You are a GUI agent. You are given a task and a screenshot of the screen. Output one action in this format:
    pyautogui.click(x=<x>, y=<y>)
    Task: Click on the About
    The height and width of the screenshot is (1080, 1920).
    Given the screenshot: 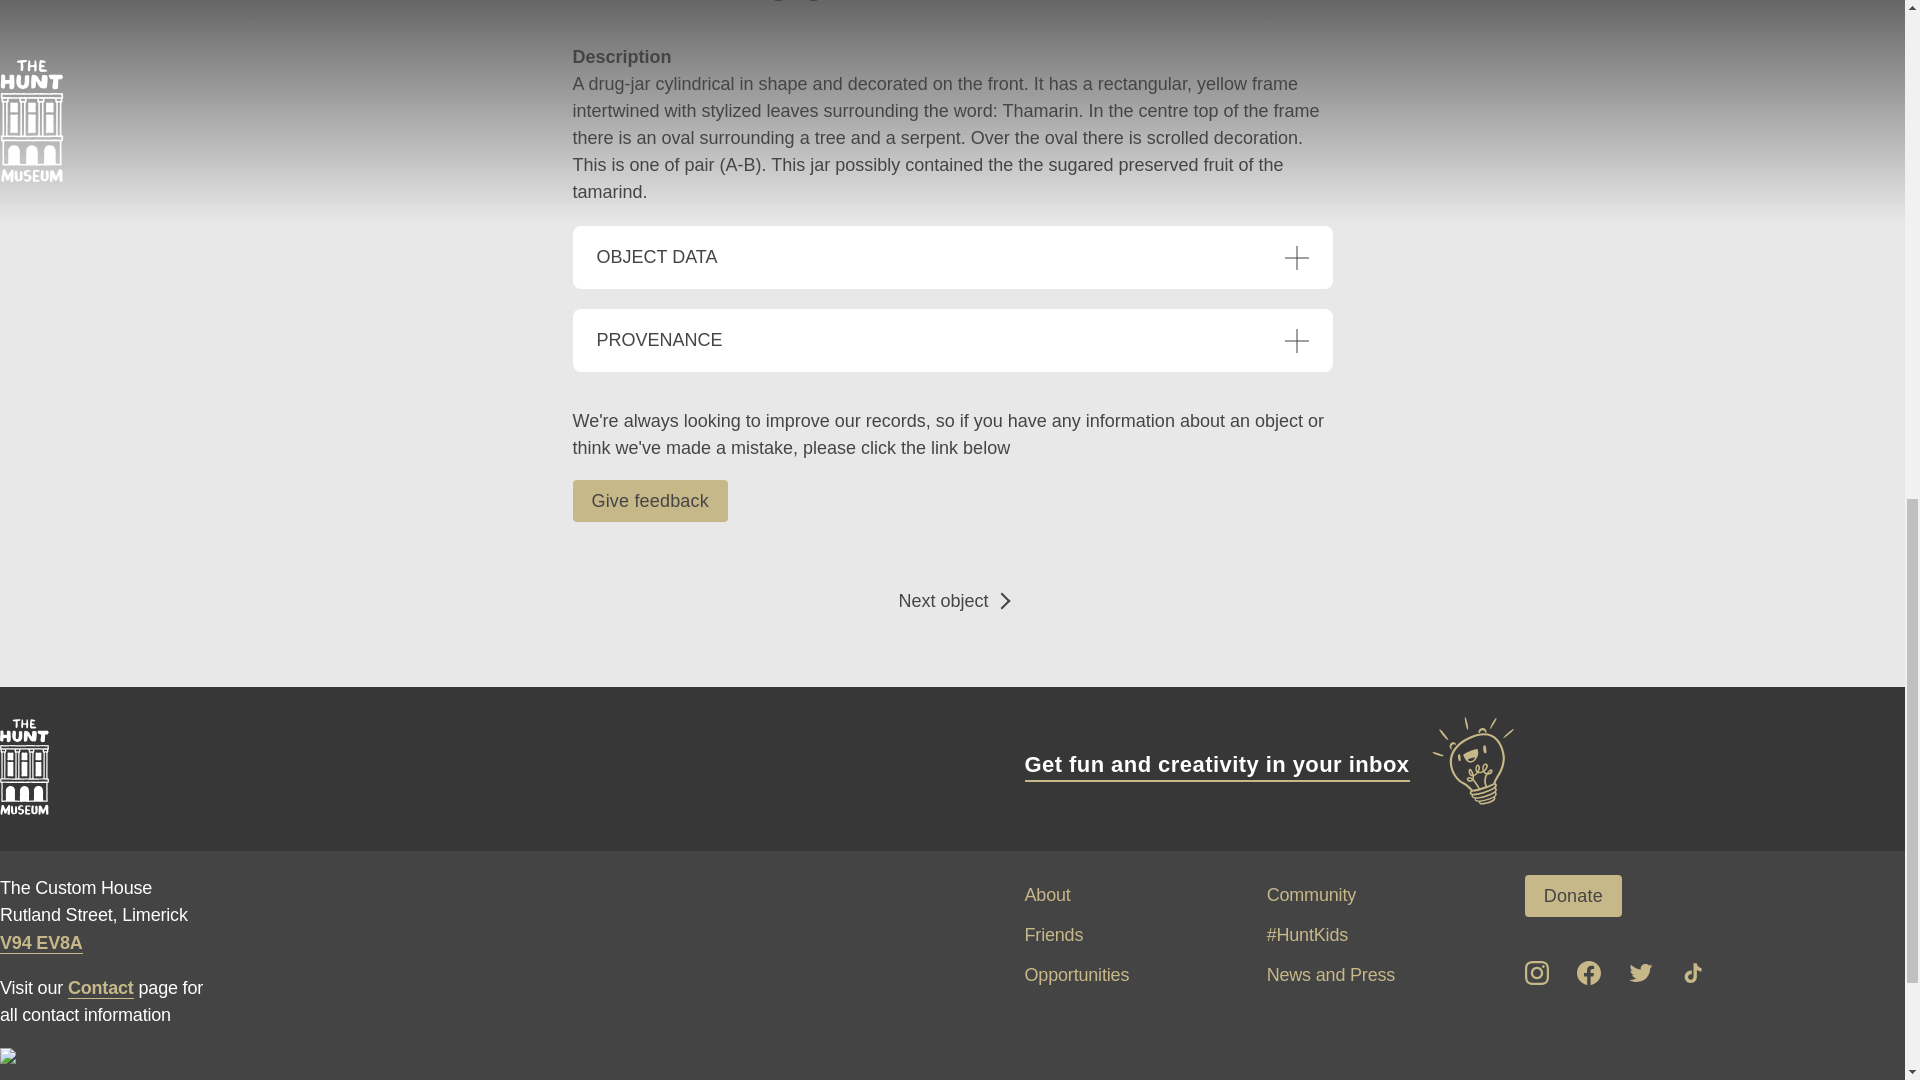 What is the action you would take?
    pyautogui.click(x=1046, y=895)
    